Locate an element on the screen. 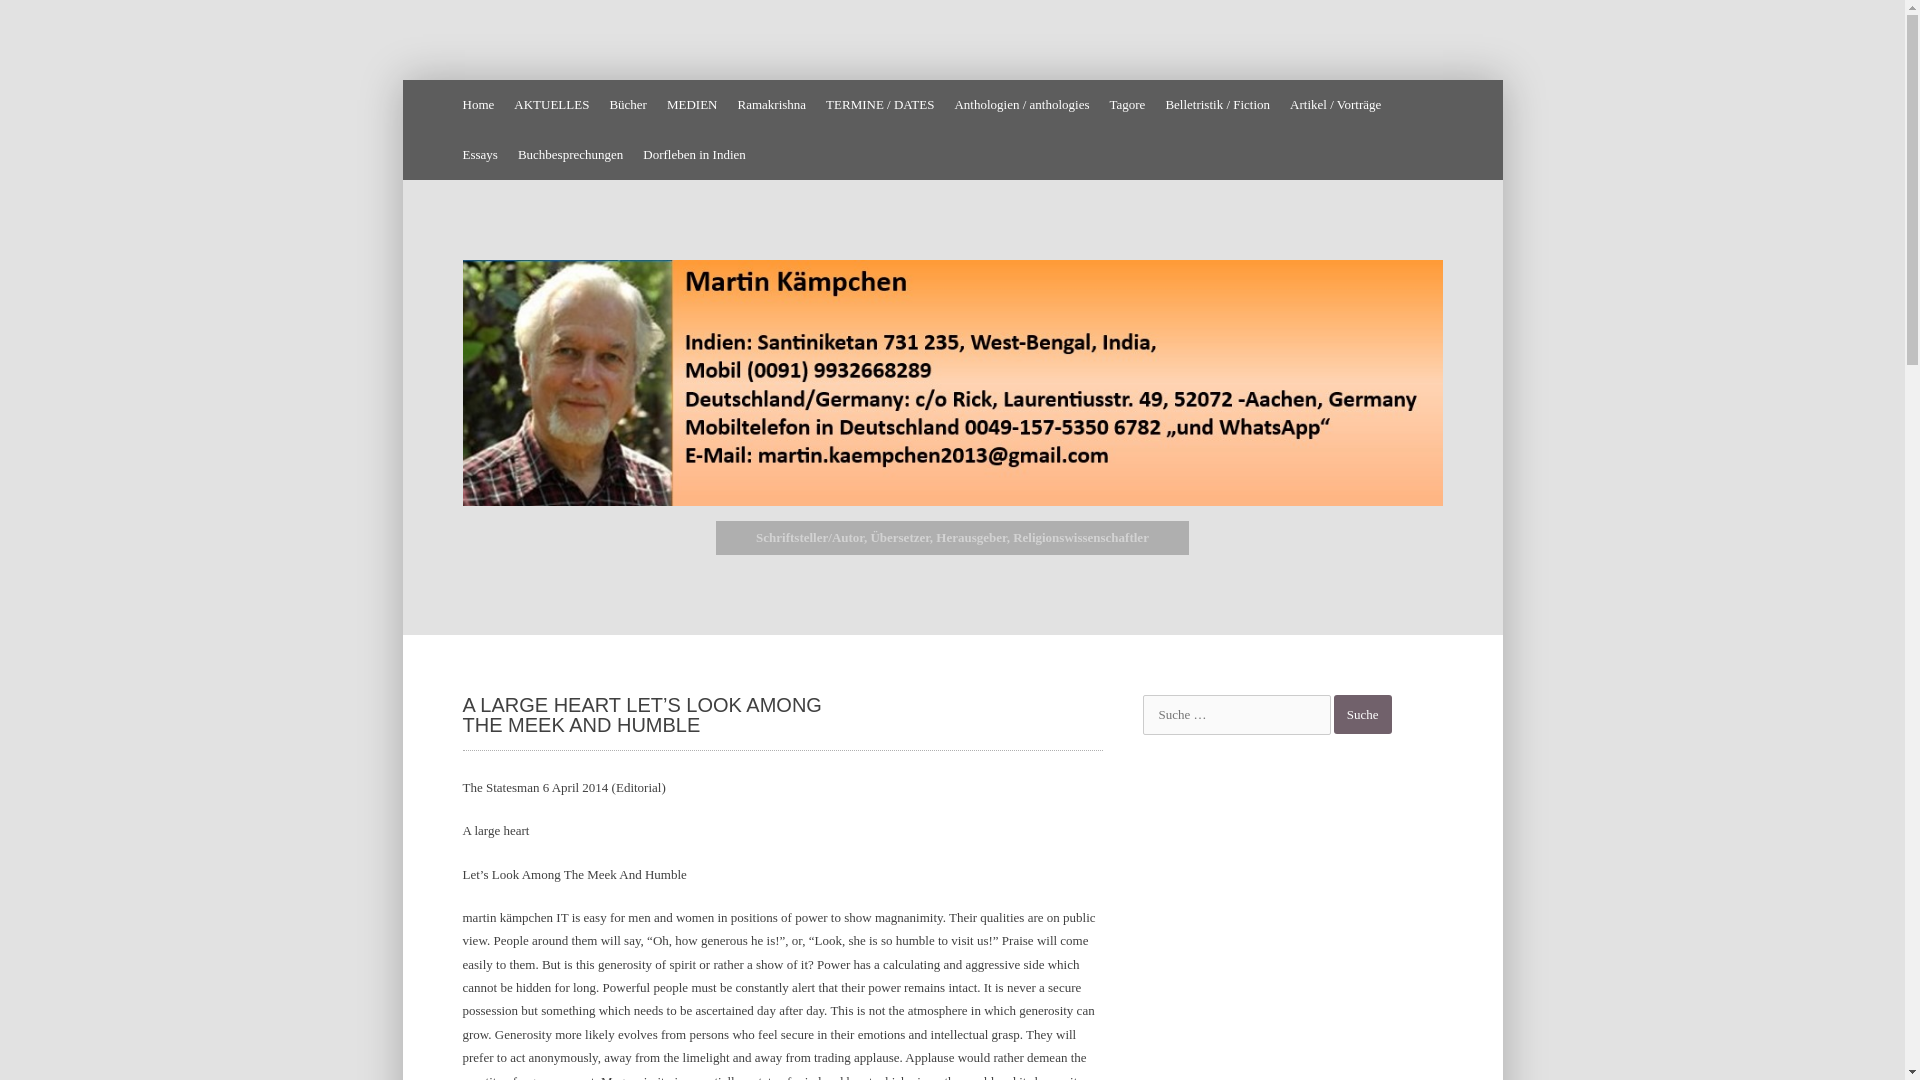 Image resolution: width=1920 pixels, height=1080 pixels. Suche is located at coordinates (1363, 714).